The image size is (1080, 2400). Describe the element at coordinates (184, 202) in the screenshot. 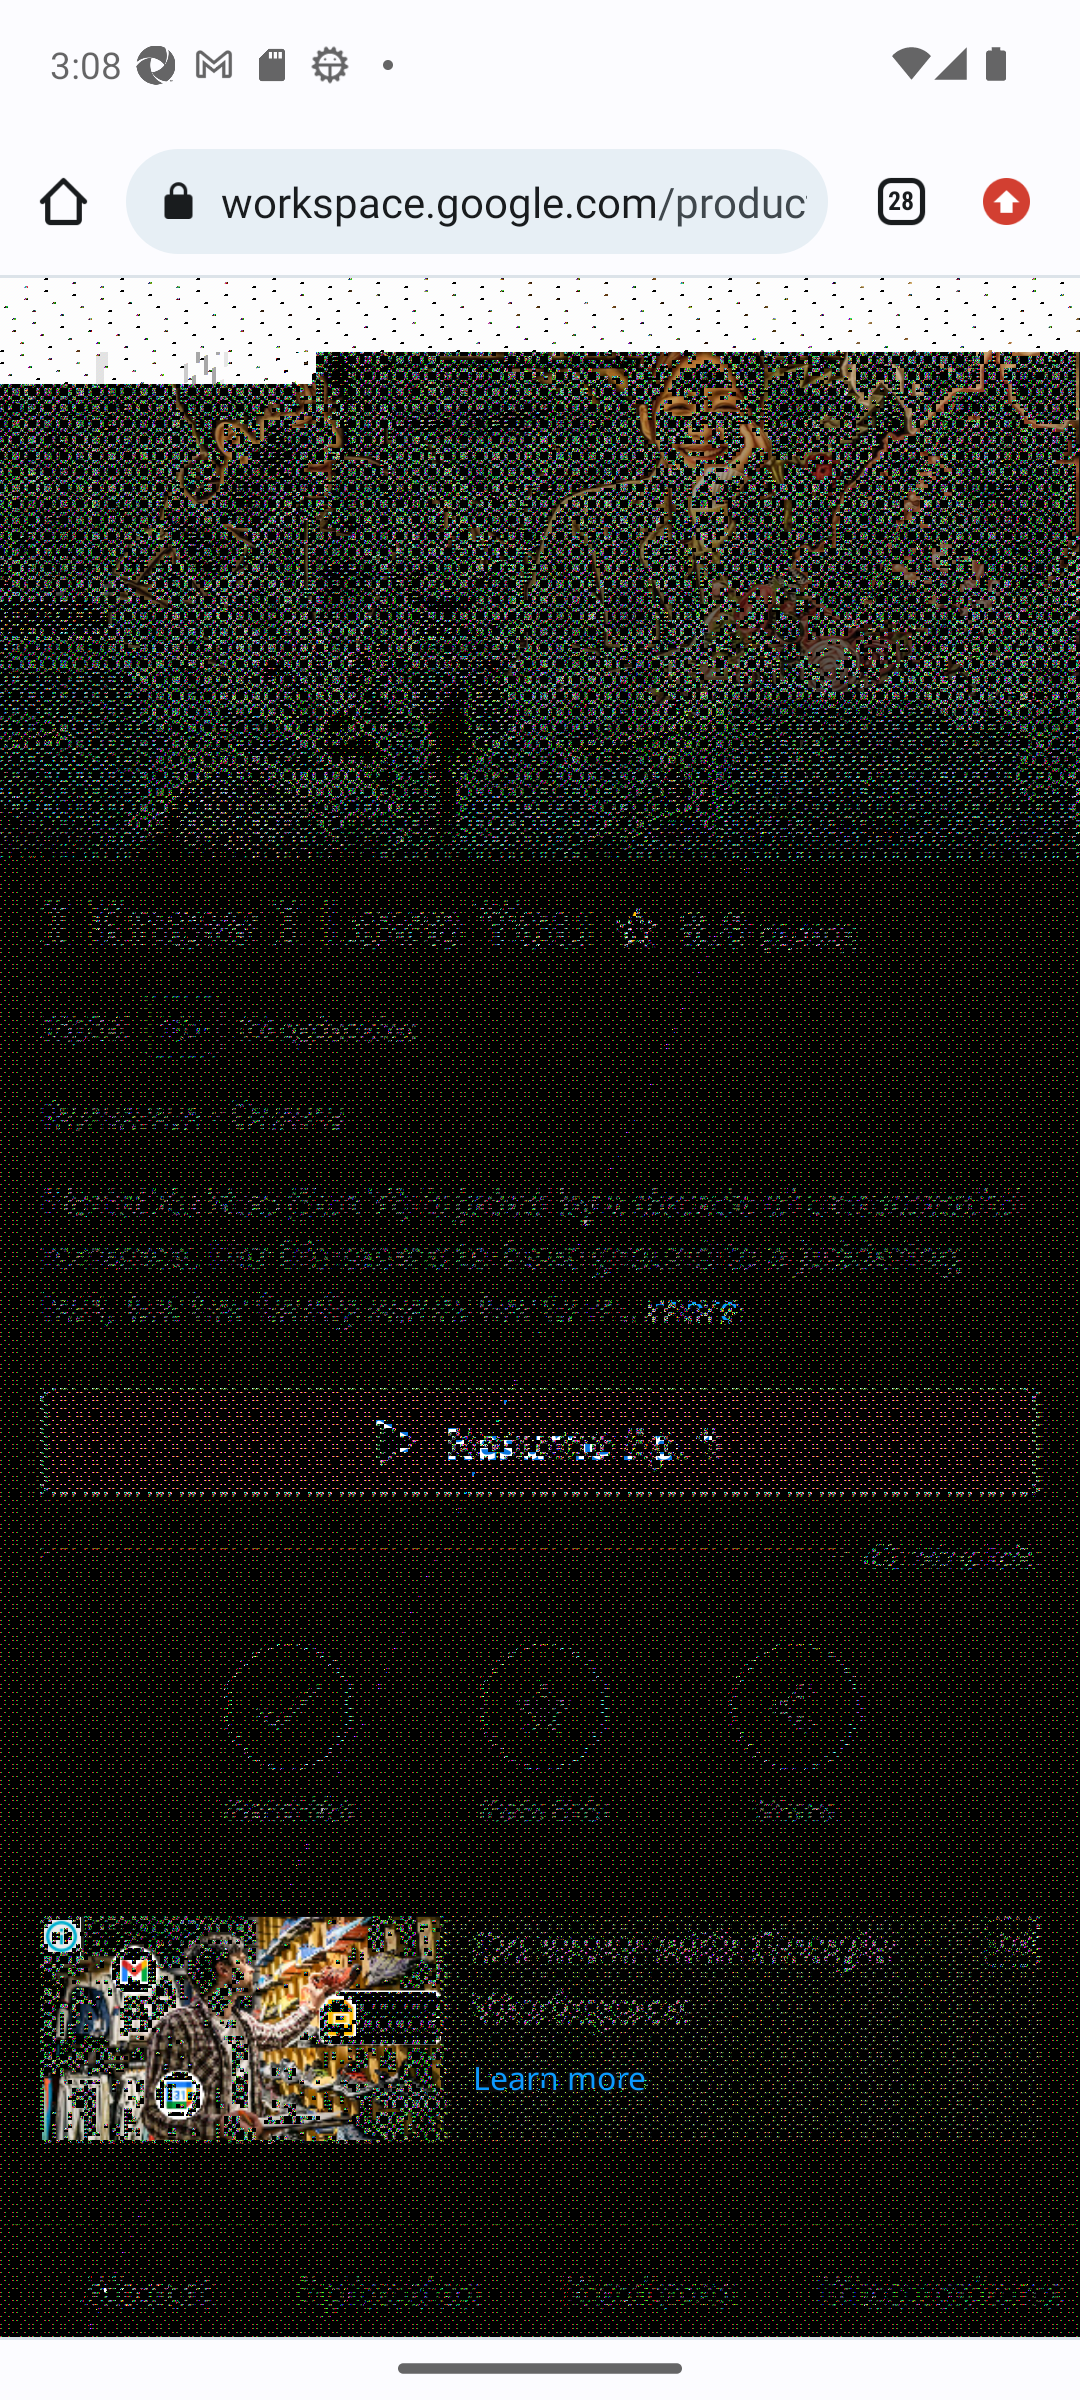

I see `Connection is secure` at that location.